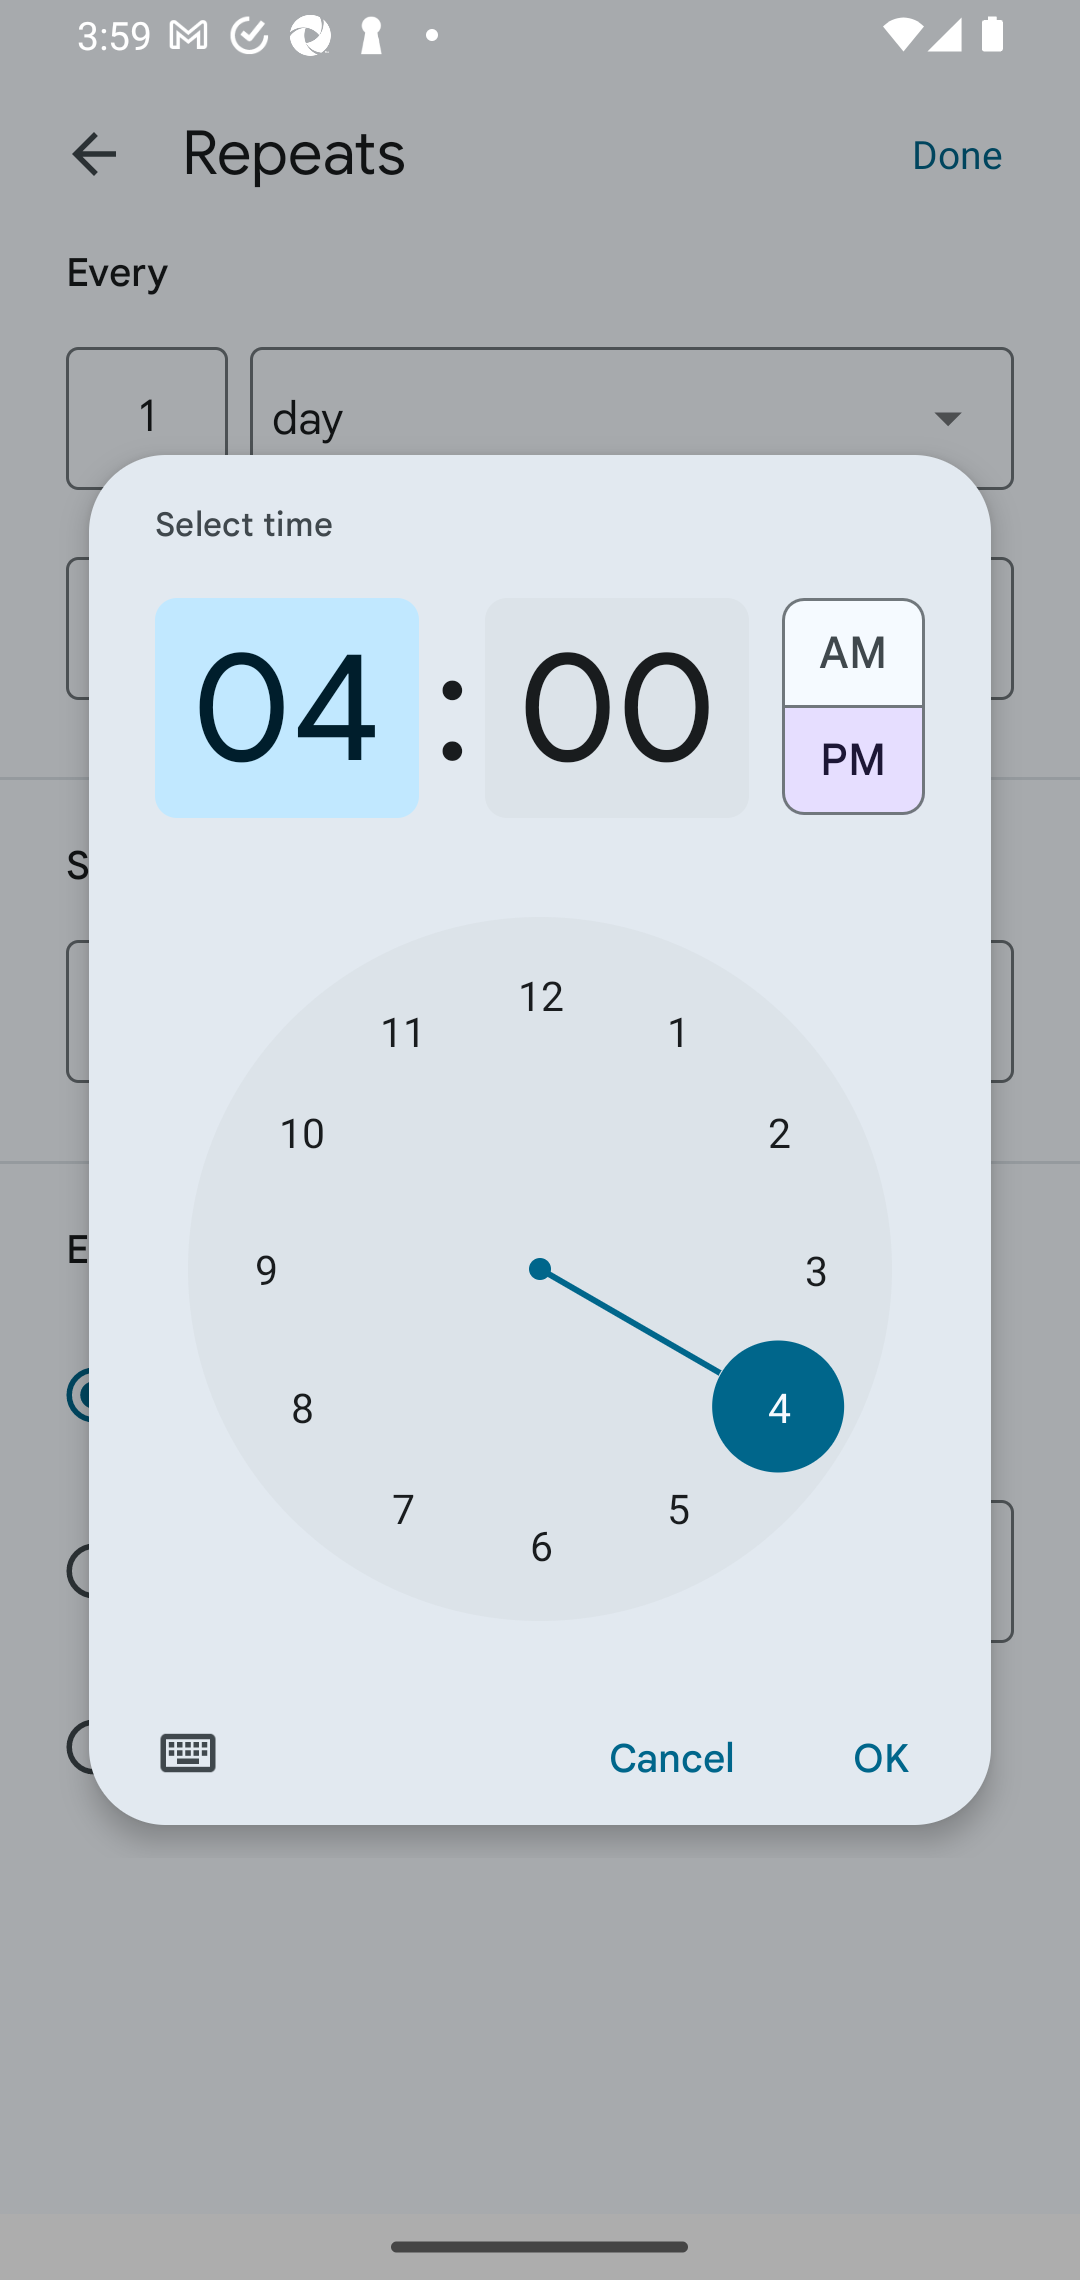 This screenshot has width=1080, height=2280. What do you see at coordinates (540, 1545) in the screenshot?
I see `6 6 o'clock` at bounding box center [540, 1545].